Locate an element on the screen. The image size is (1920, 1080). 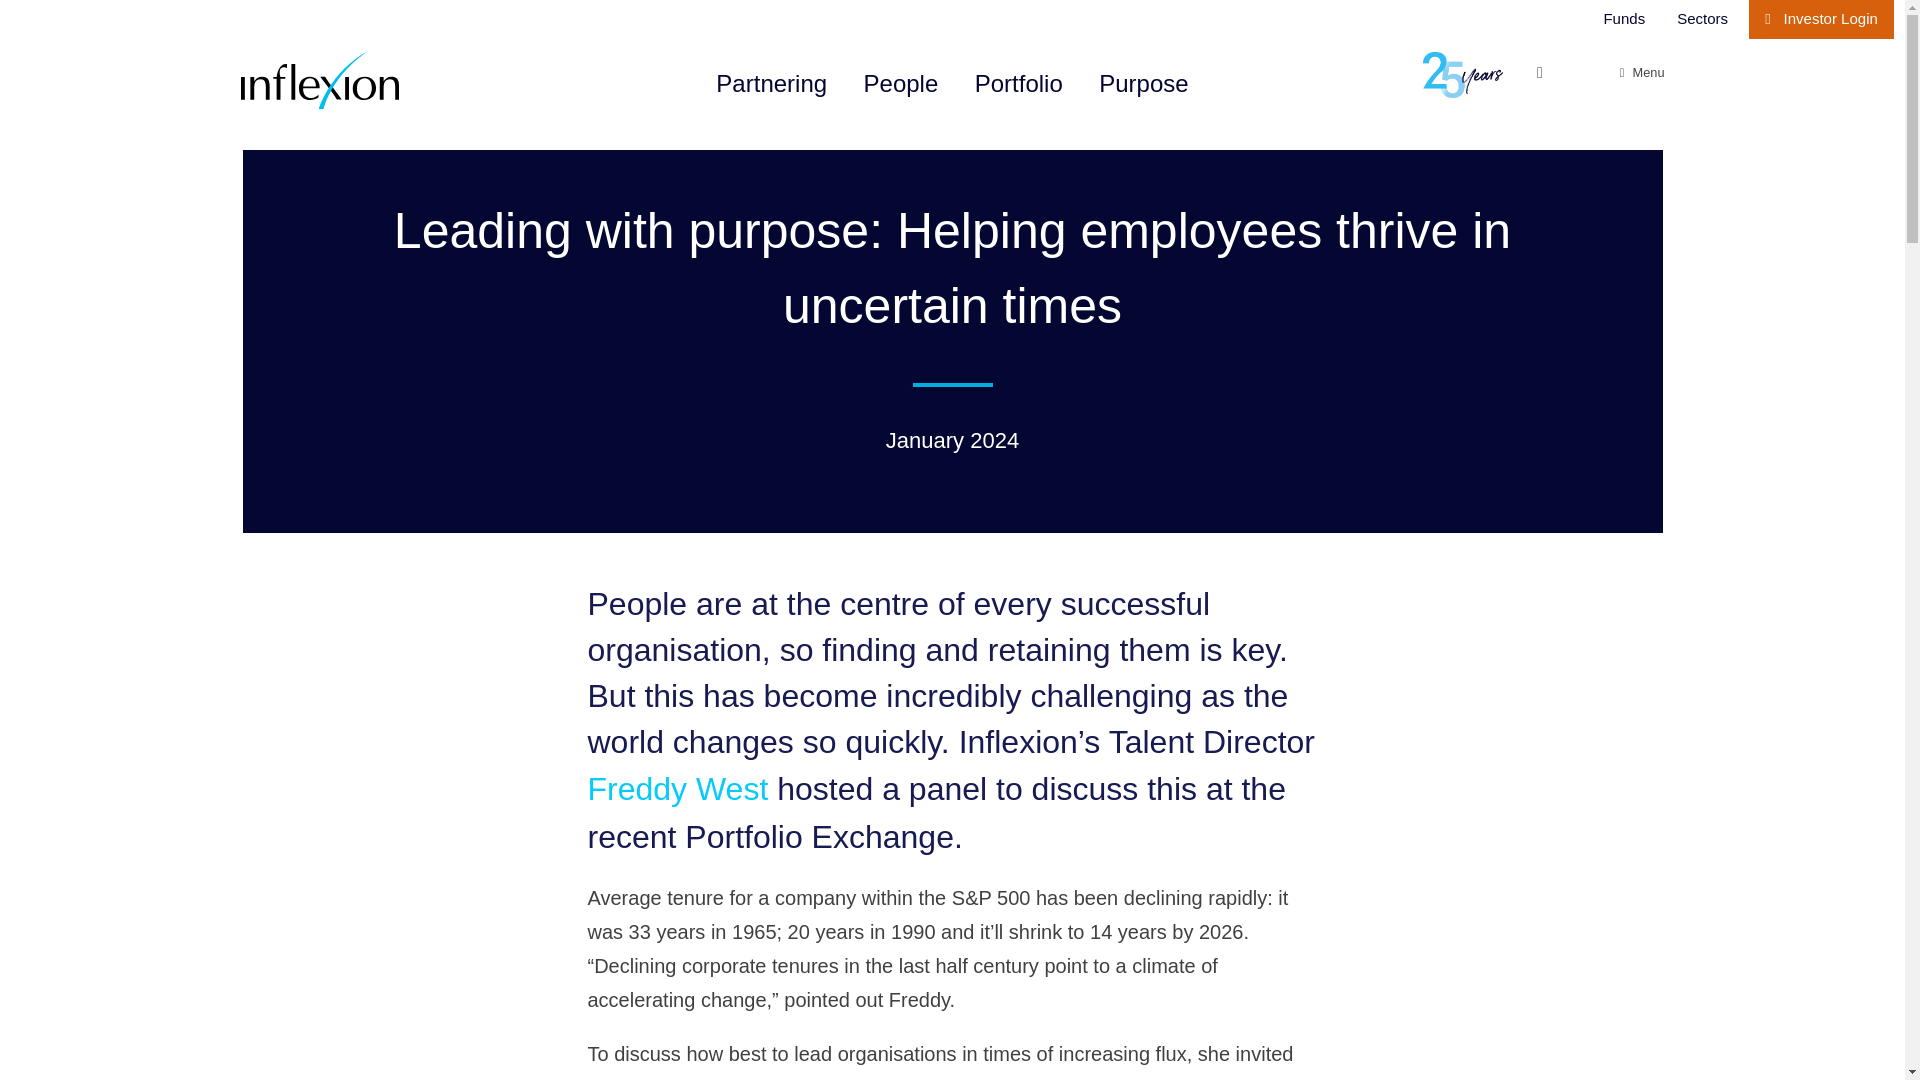
Purpose is located at coordinates (1143, 84).